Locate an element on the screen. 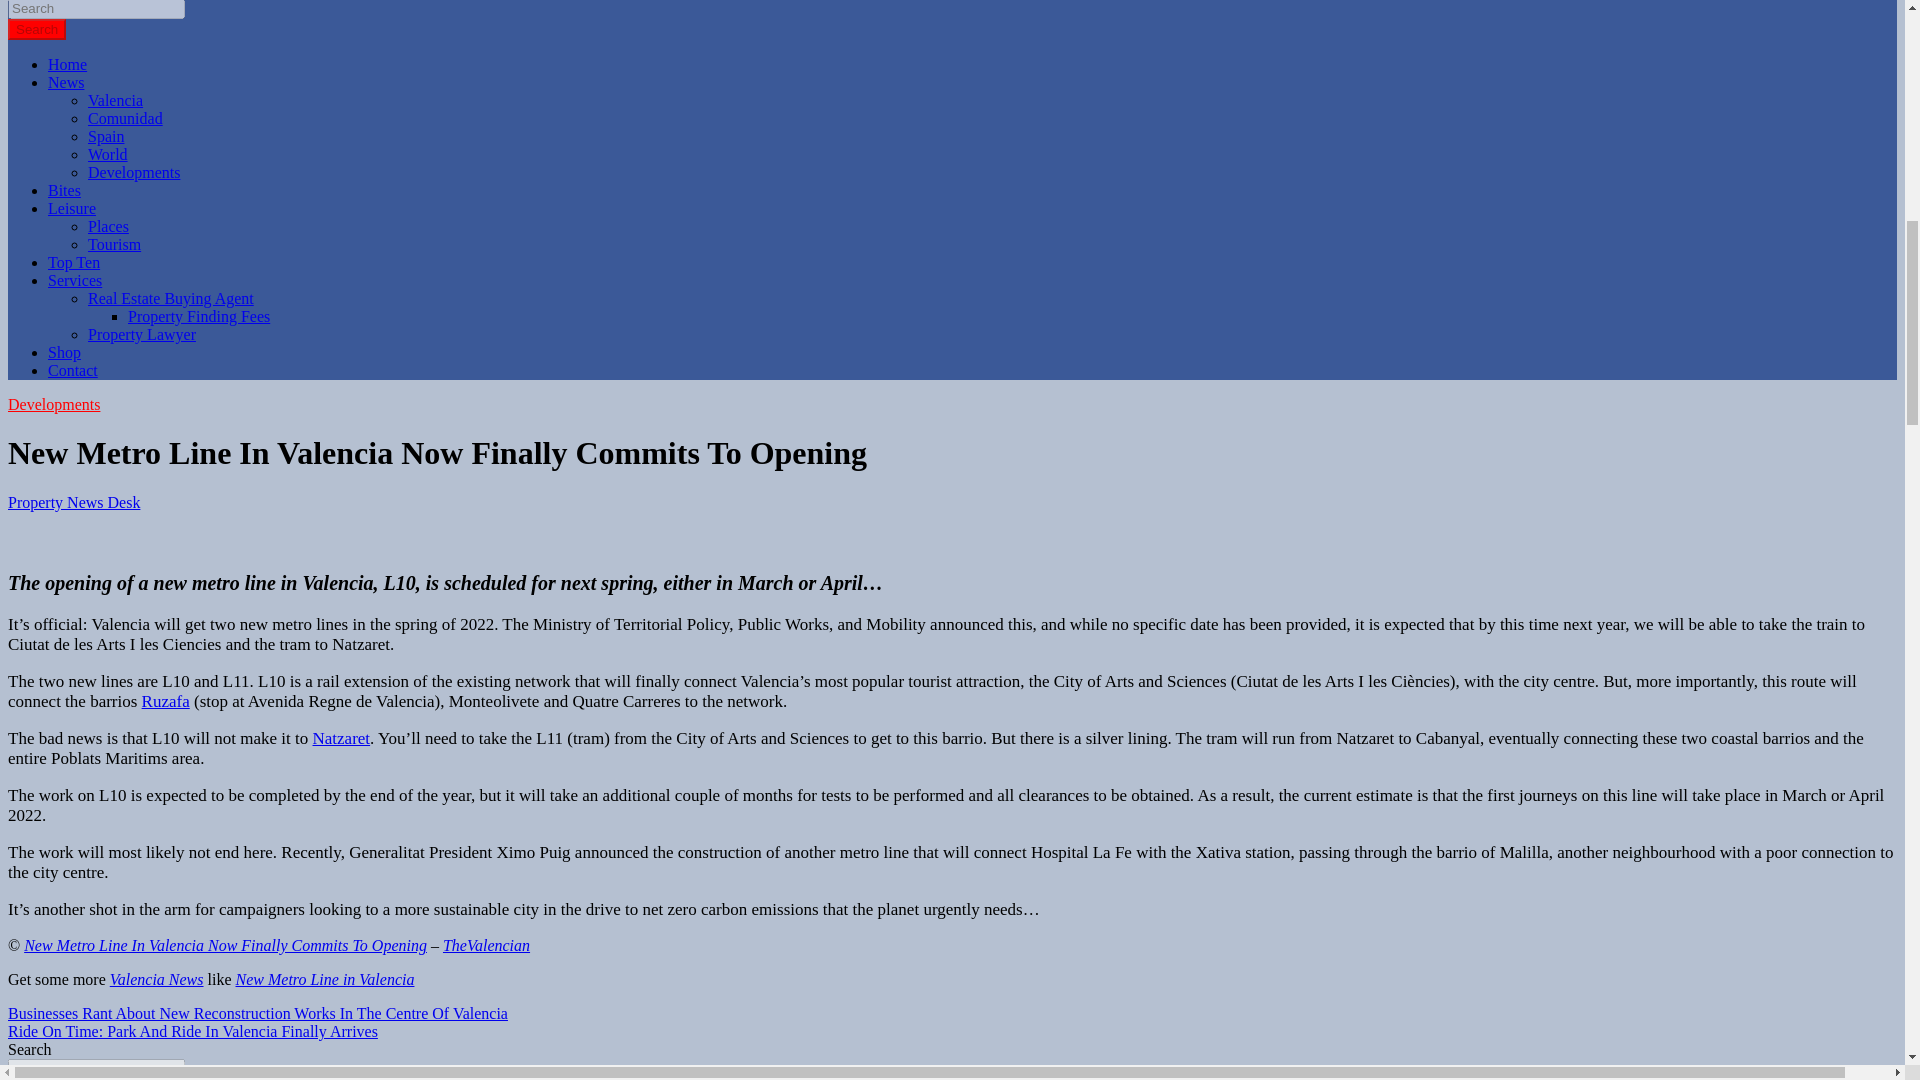  Leisure is located at coordinates (72, 208).